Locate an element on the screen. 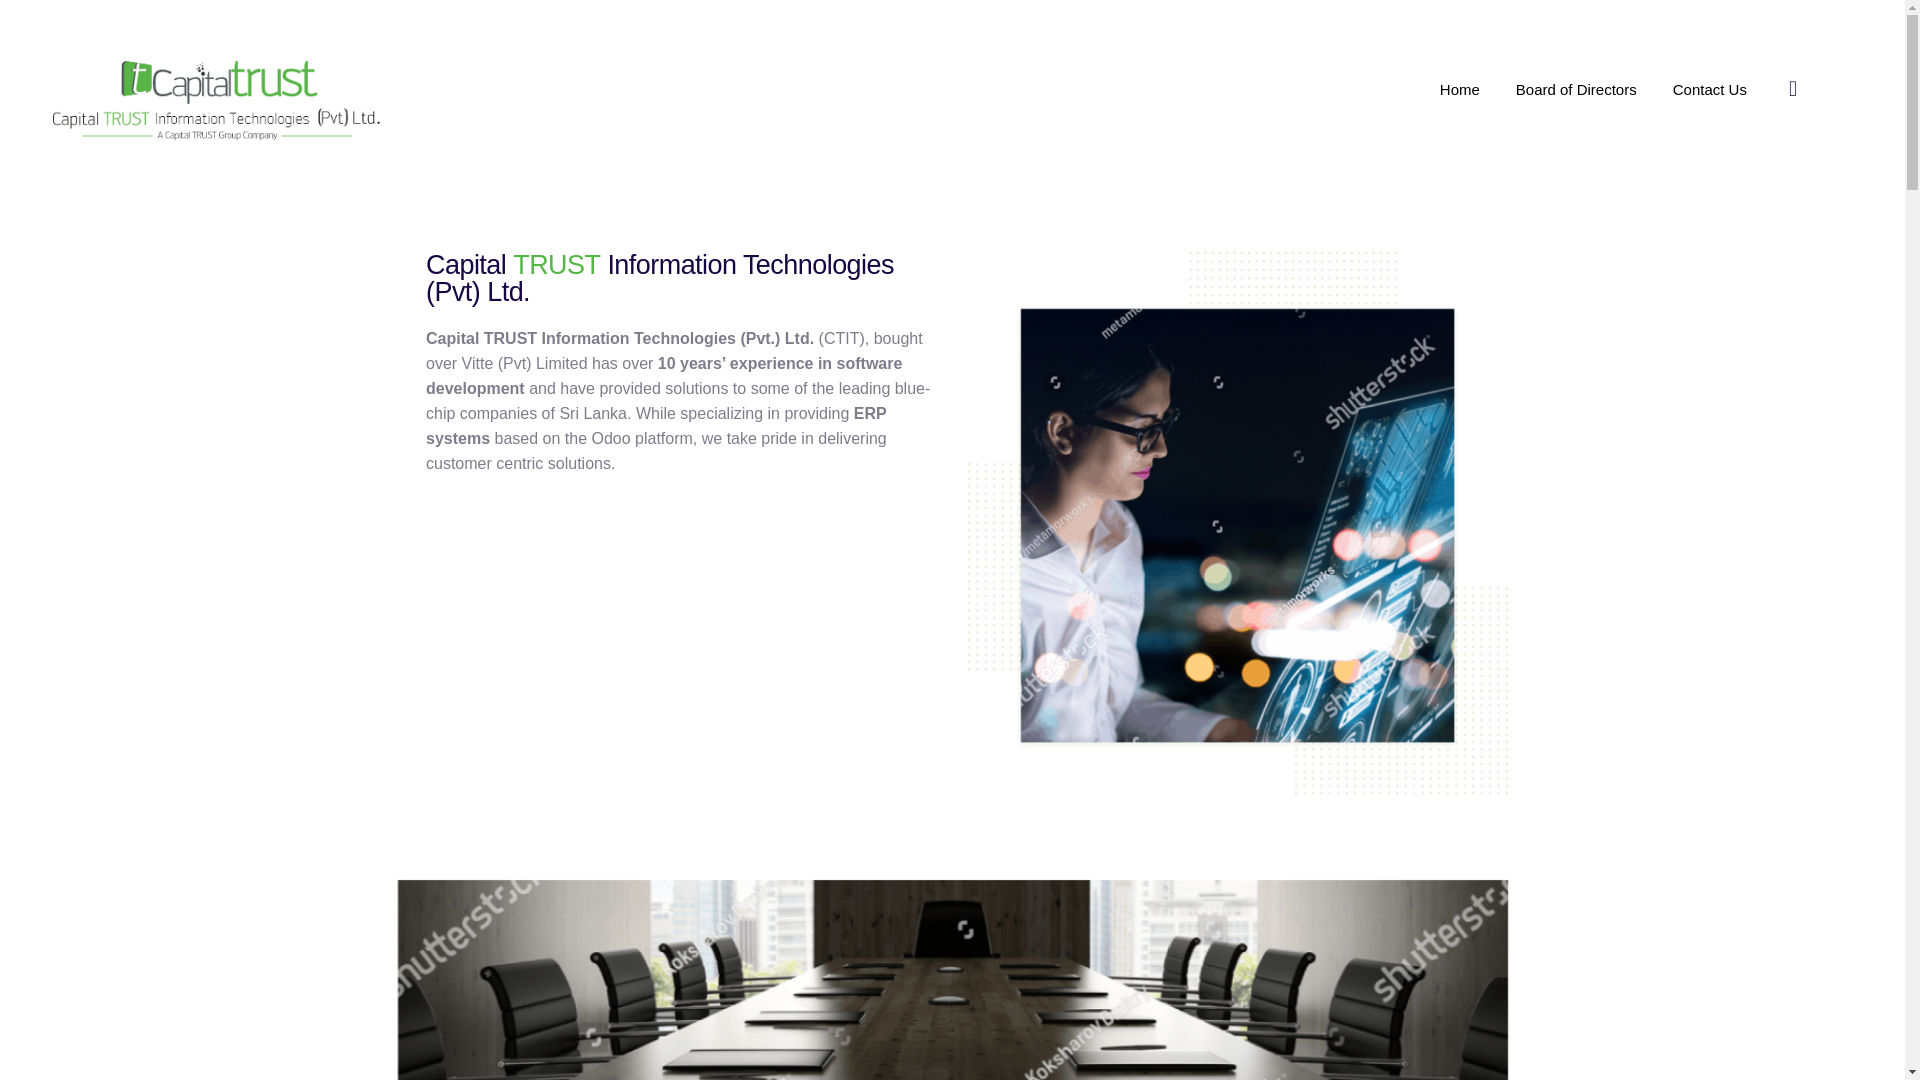 The image size is (1920, 1080). Home is located at coordinates (1460, 90).